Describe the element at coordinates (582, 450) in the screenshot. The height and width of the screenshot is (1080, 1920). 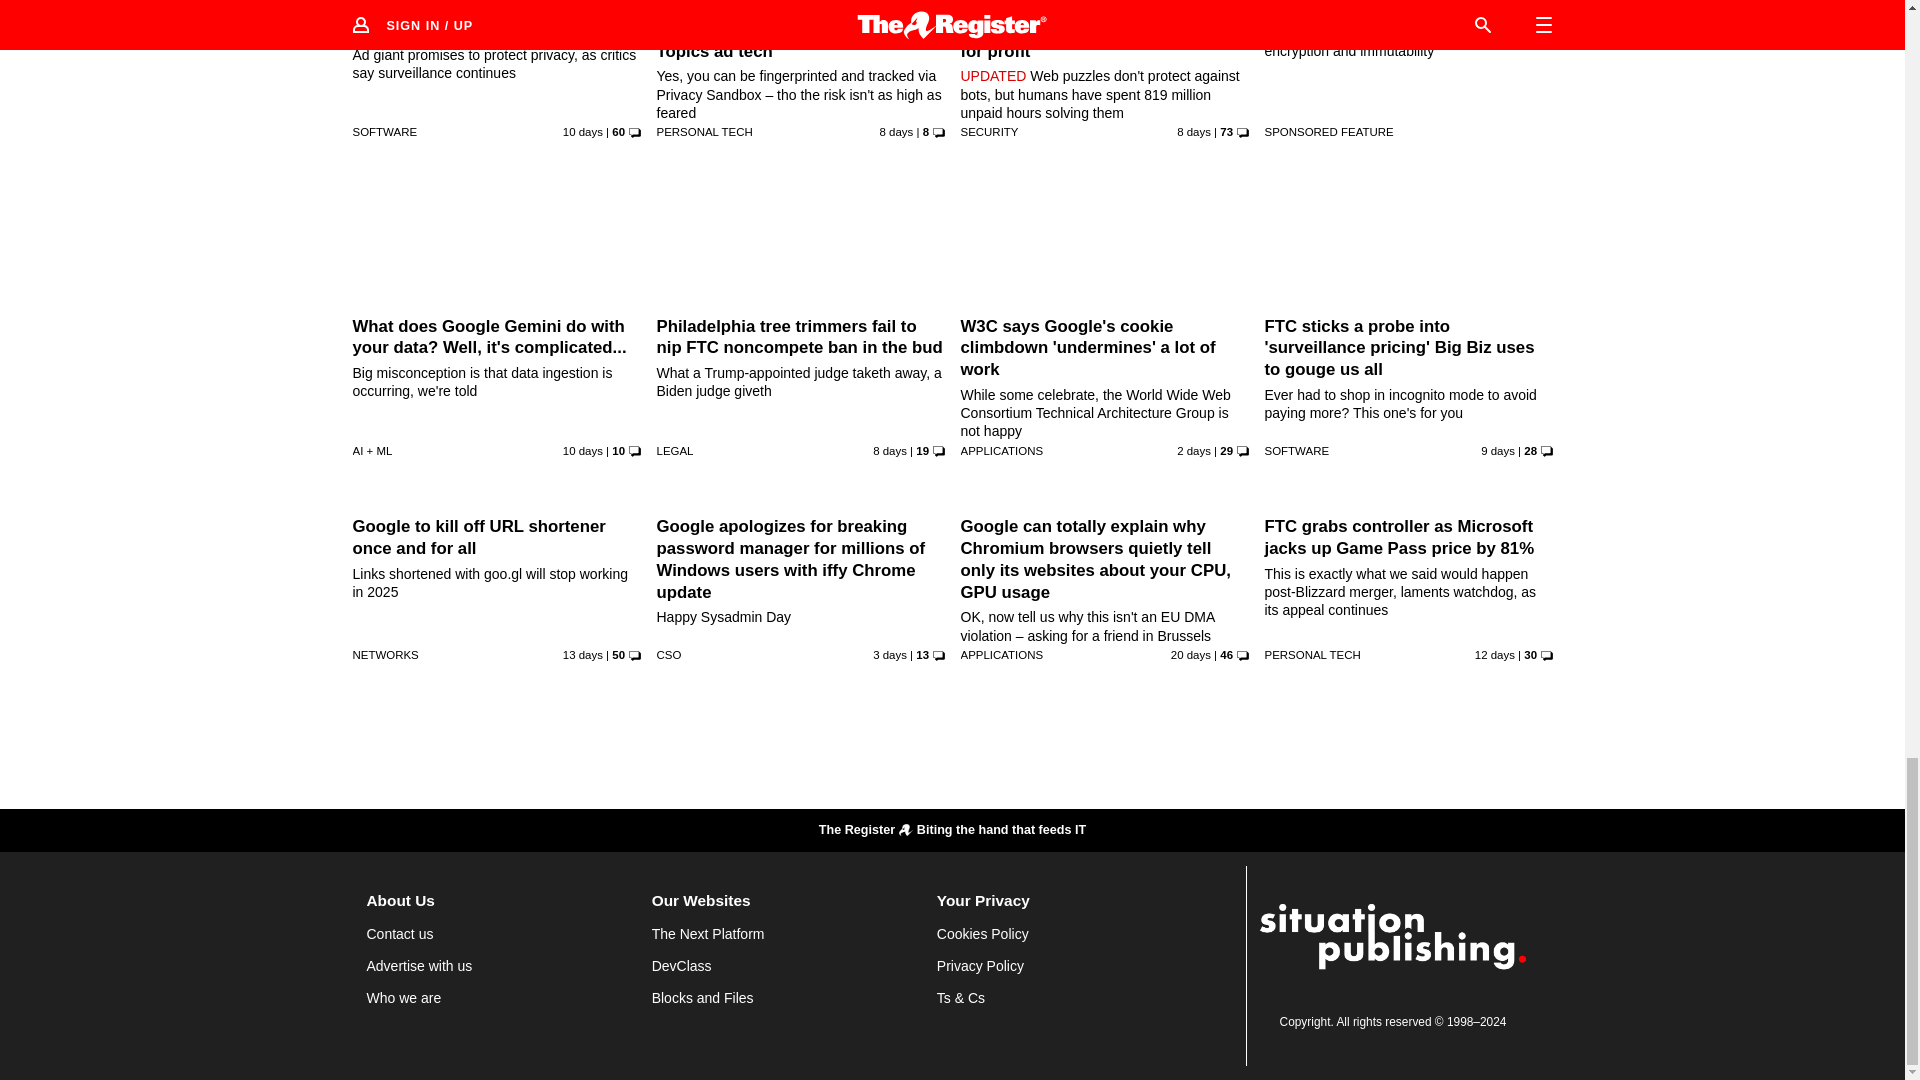
I see `22 Jul 2024 19:15` at that location.